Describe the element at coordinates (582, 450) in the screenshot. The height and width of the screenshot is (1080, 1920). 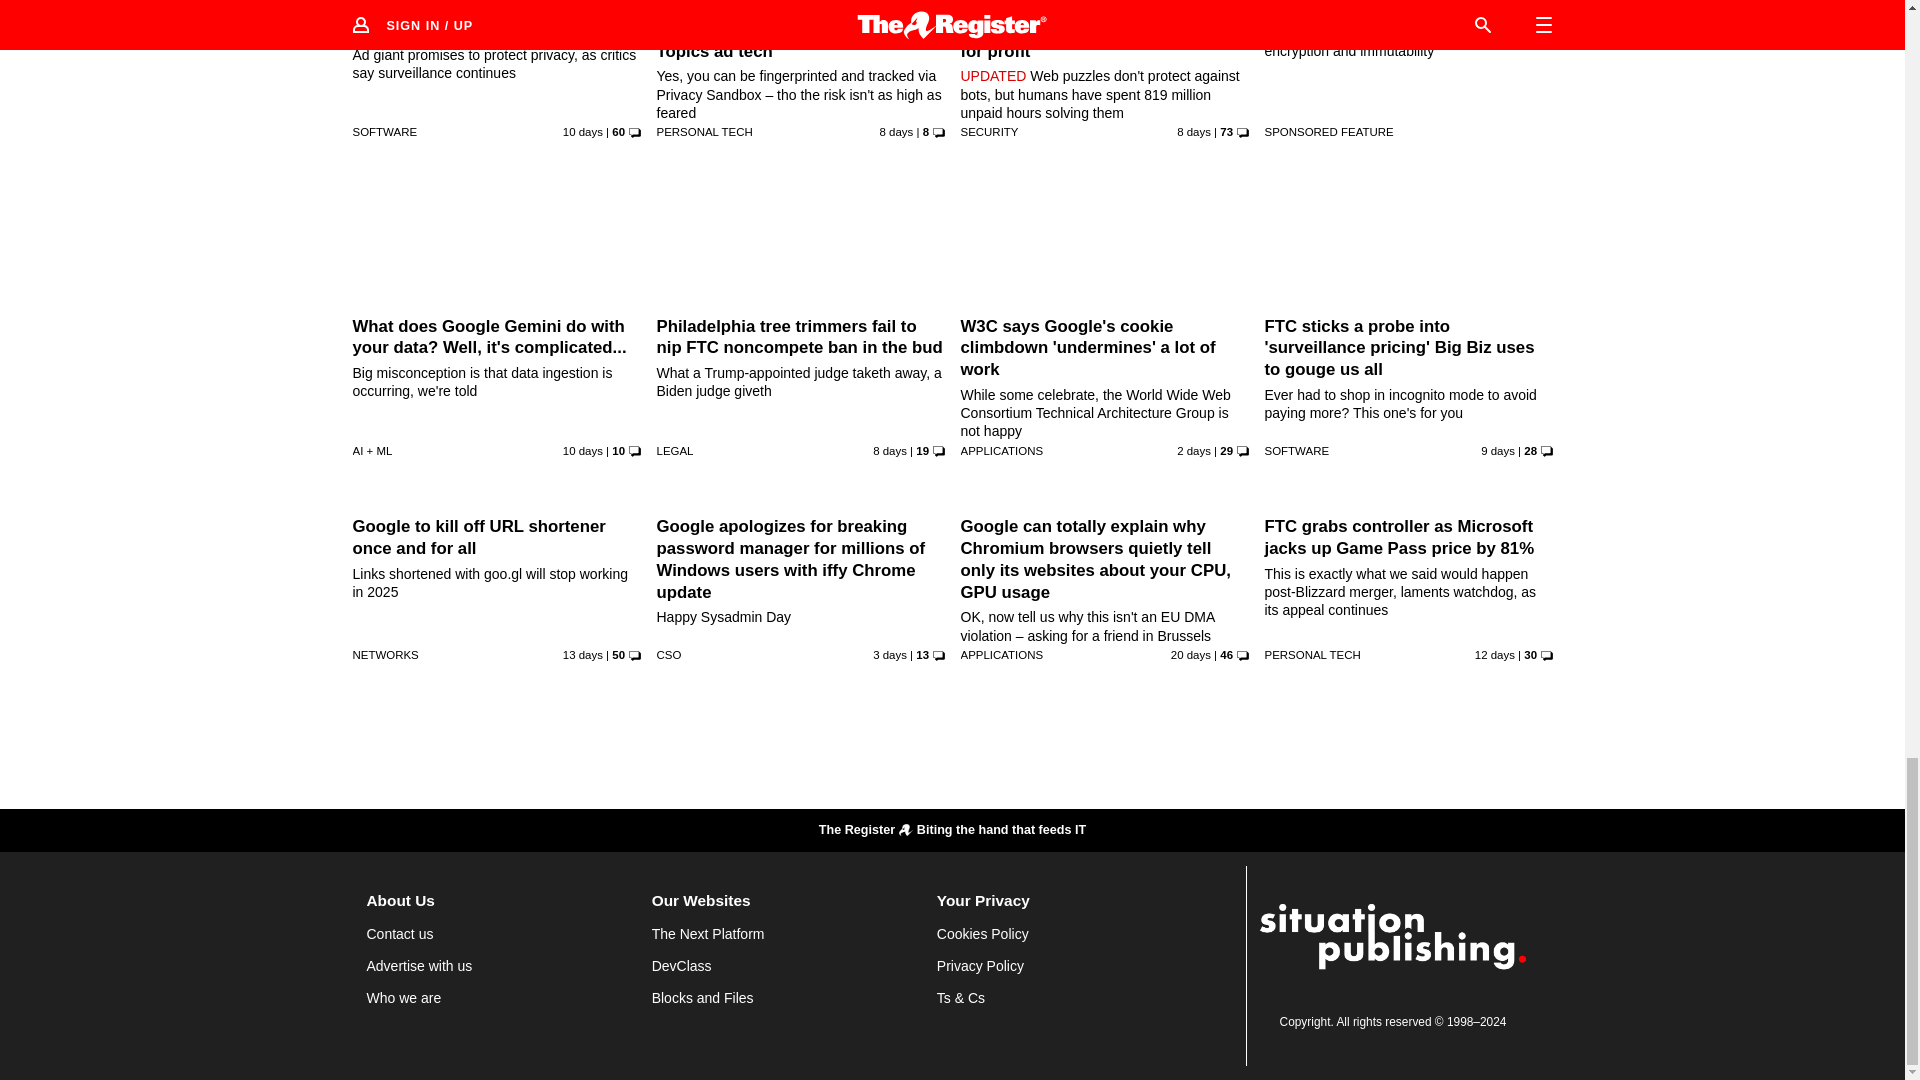
I see `22 Jul 2024 19:15` at that location.